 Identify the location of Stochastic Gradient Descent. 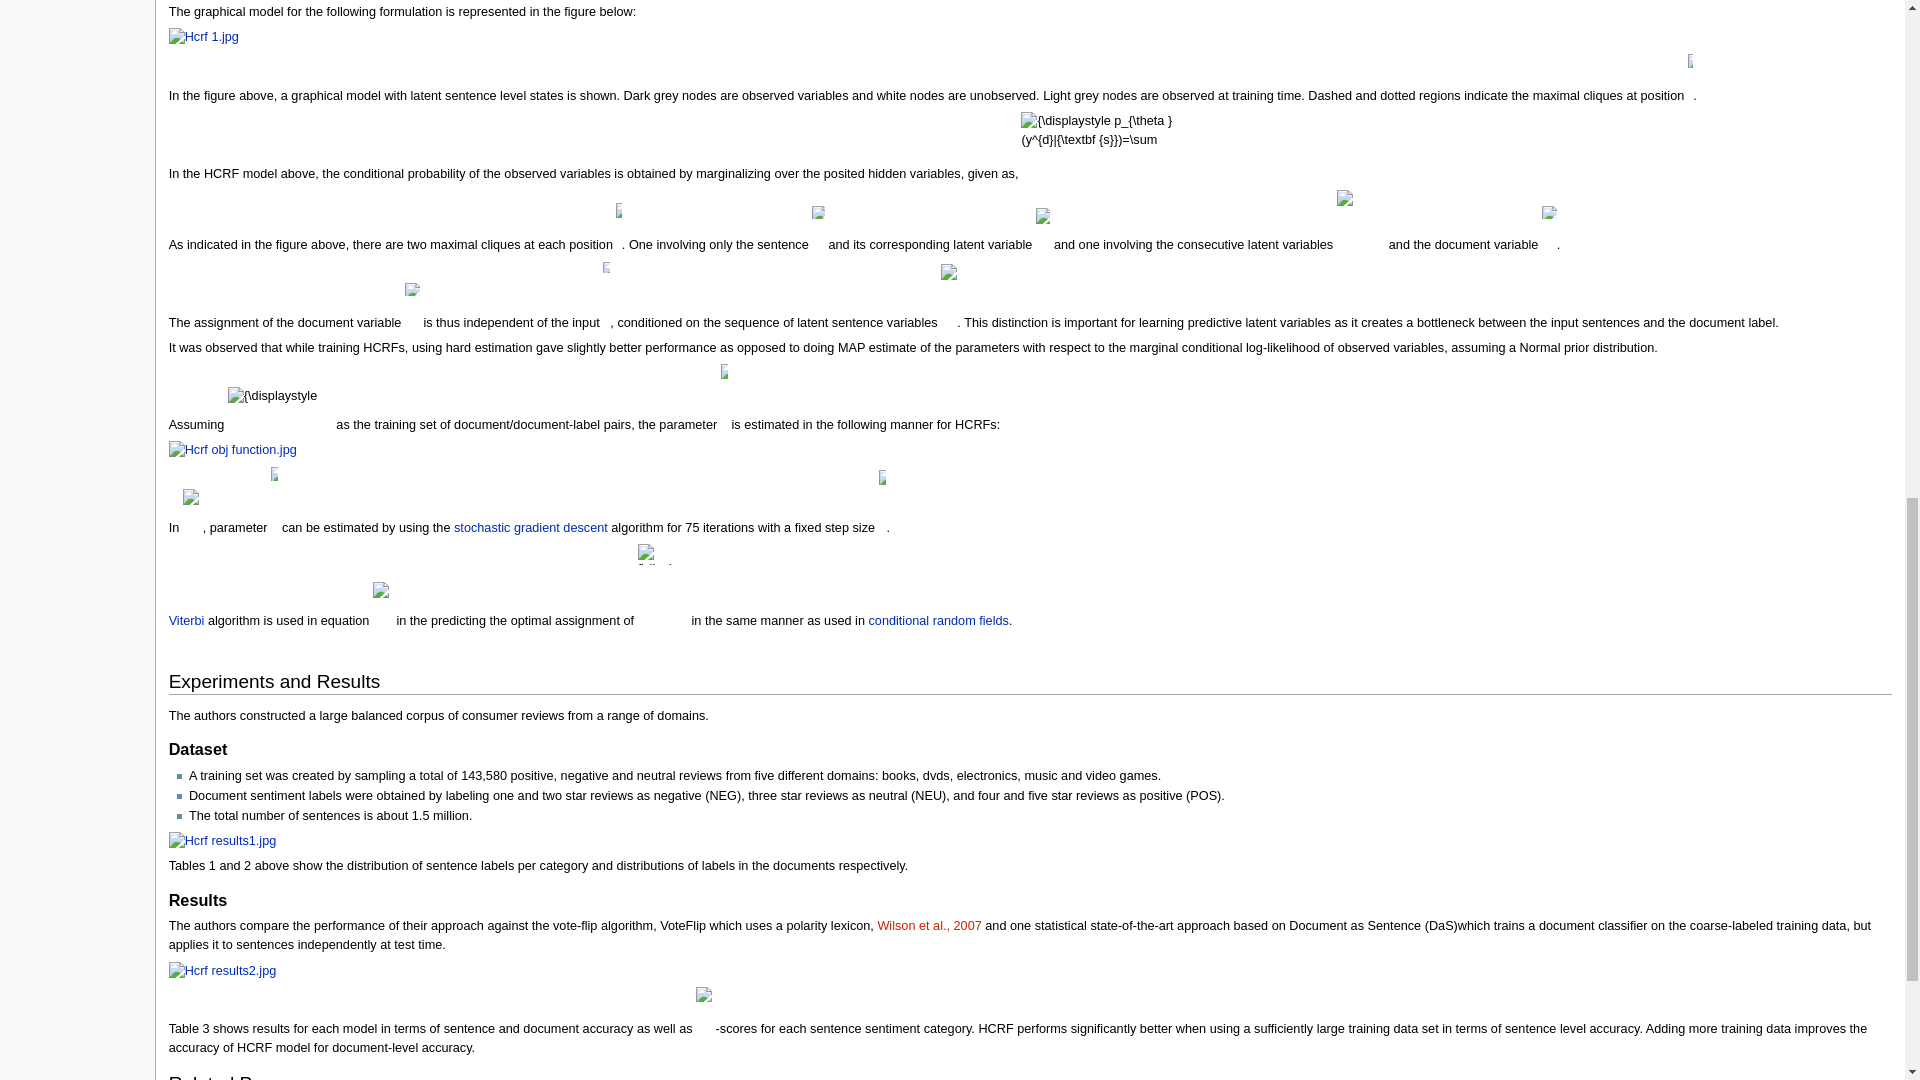
(530, 527).